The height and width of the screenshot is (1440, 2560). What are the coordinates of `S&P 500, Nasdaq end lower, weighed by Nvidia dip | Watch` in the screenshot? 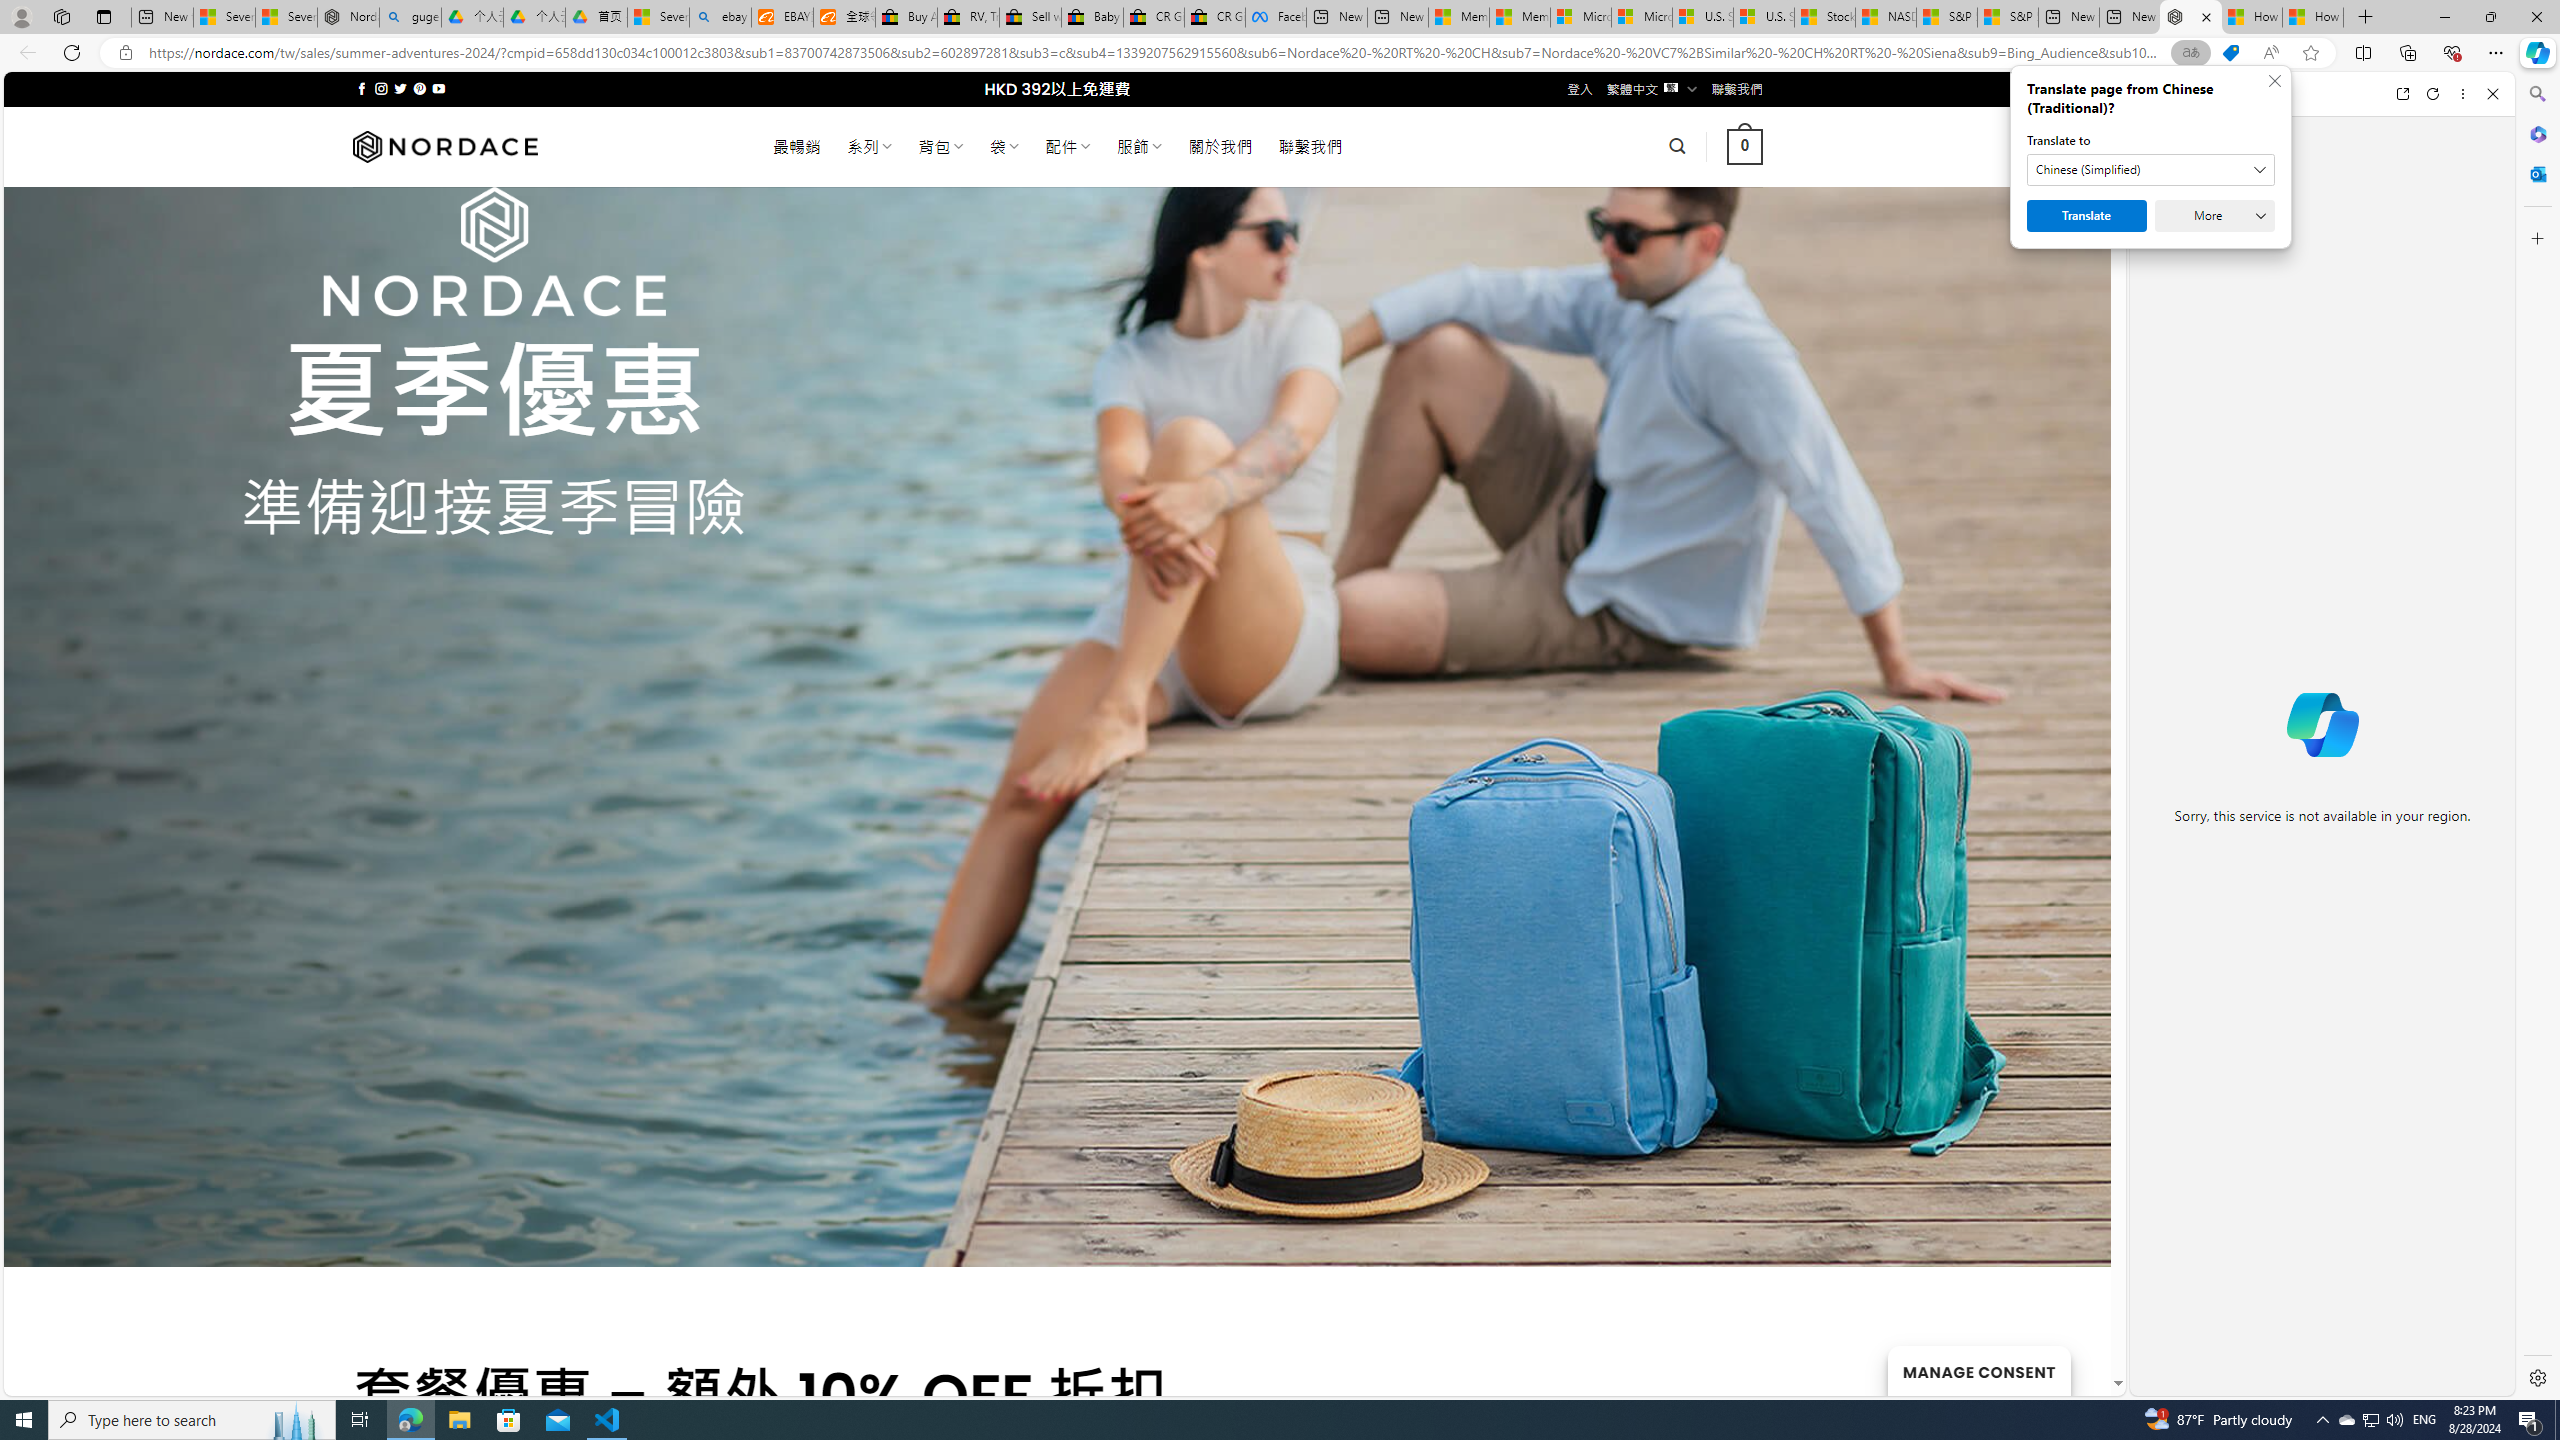 It's located at (2008, 17).